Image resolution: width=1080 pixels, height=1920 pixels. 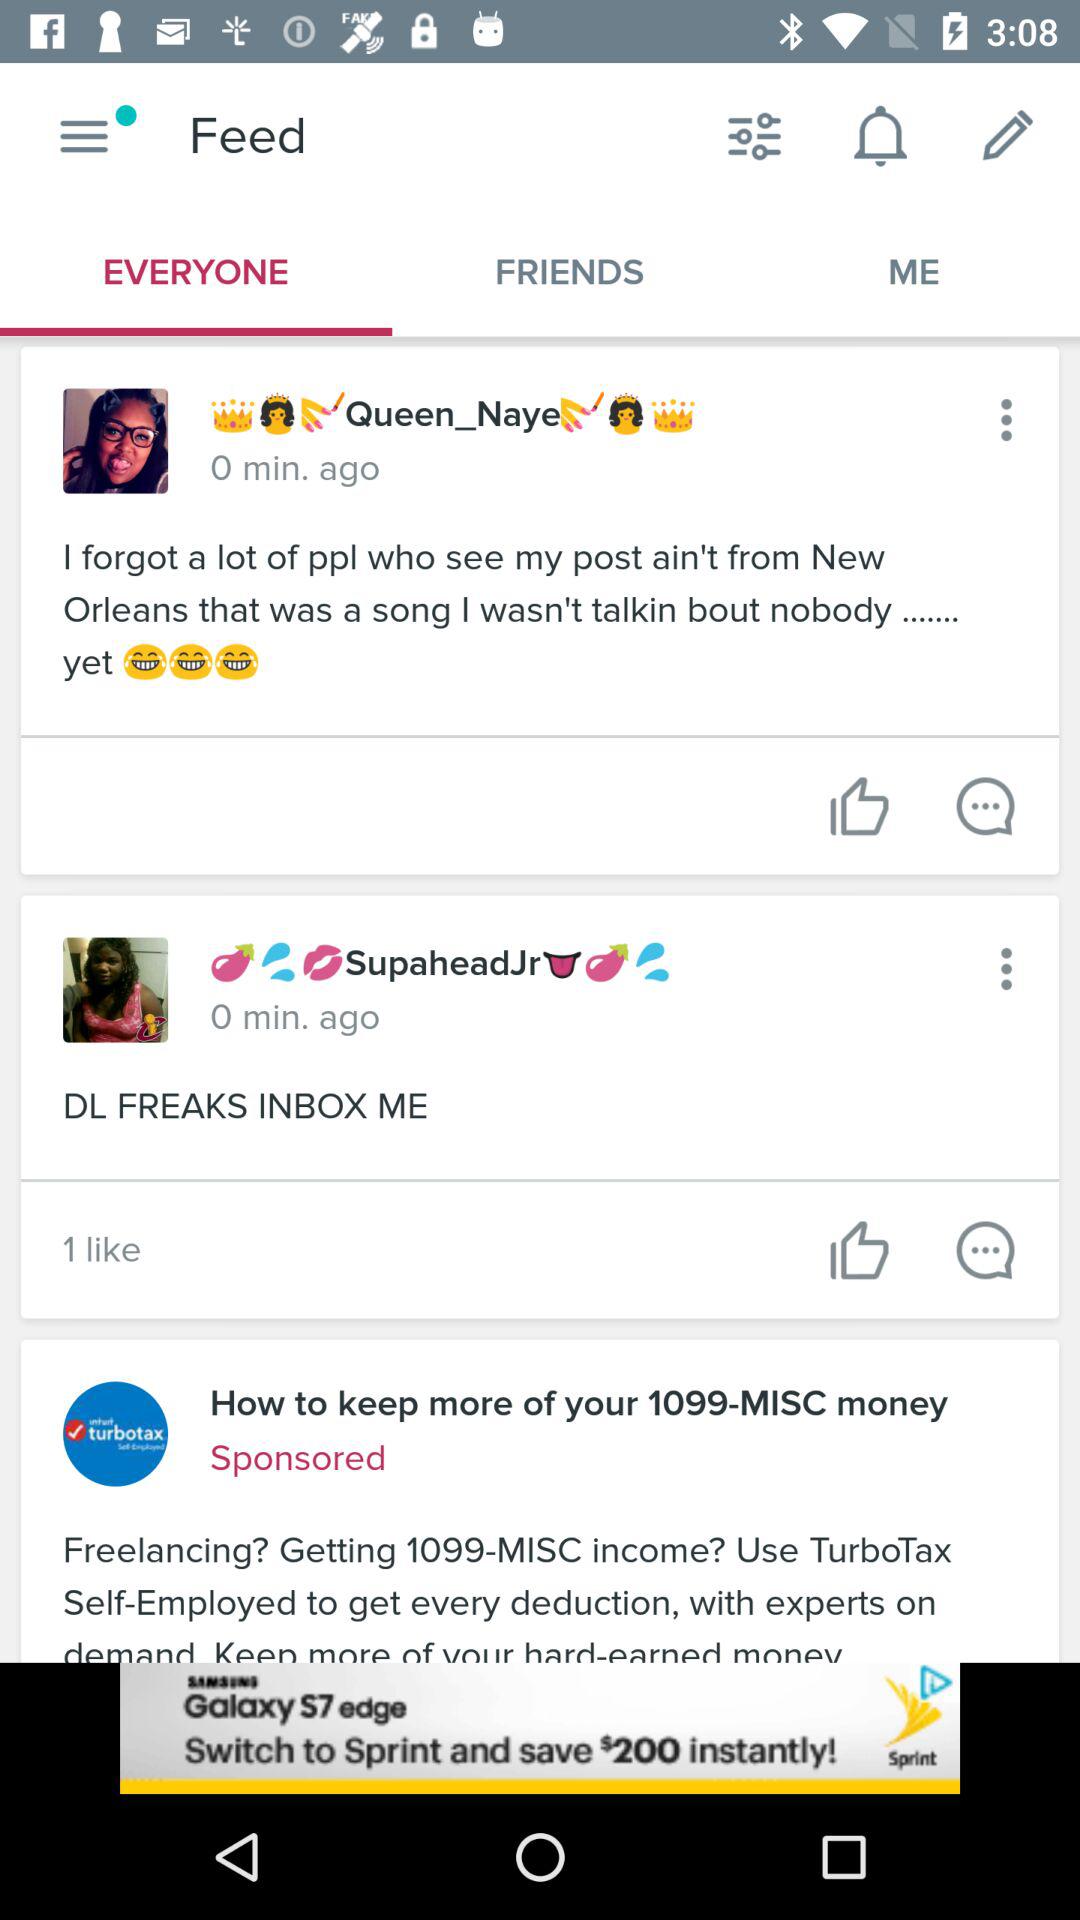 I want to click on settings, so click(x=1006, y=420).